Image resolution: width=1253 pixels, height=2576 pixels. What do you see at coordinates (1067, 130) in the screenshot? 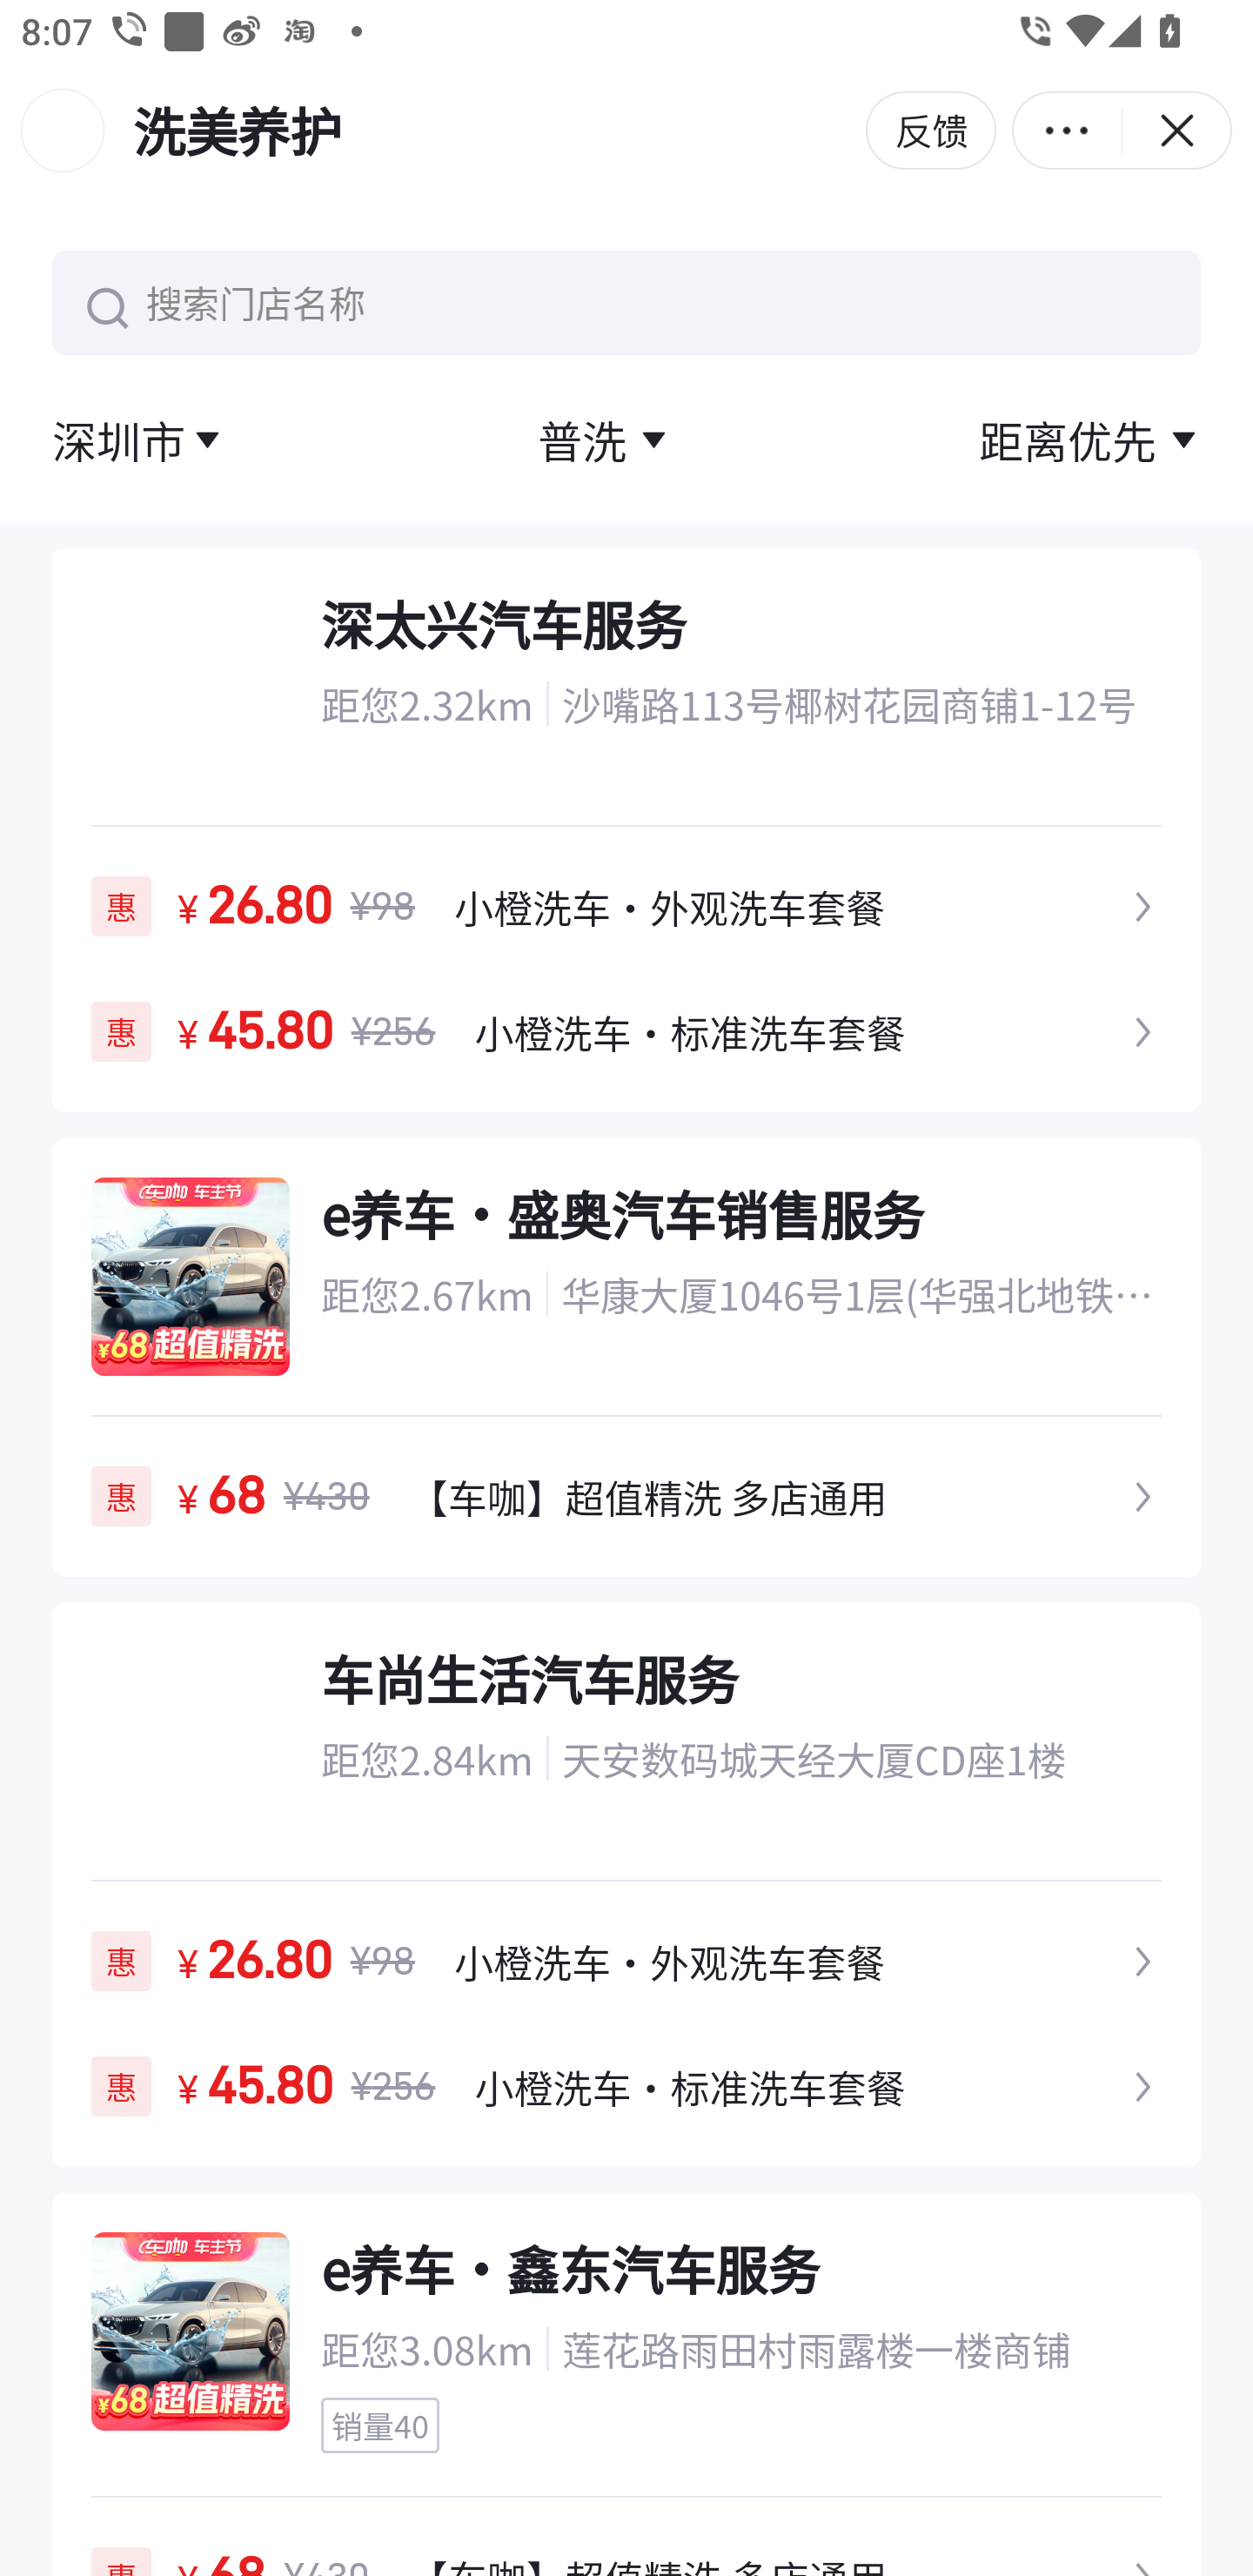
I see `更多` at bounding box center [1067, 130].